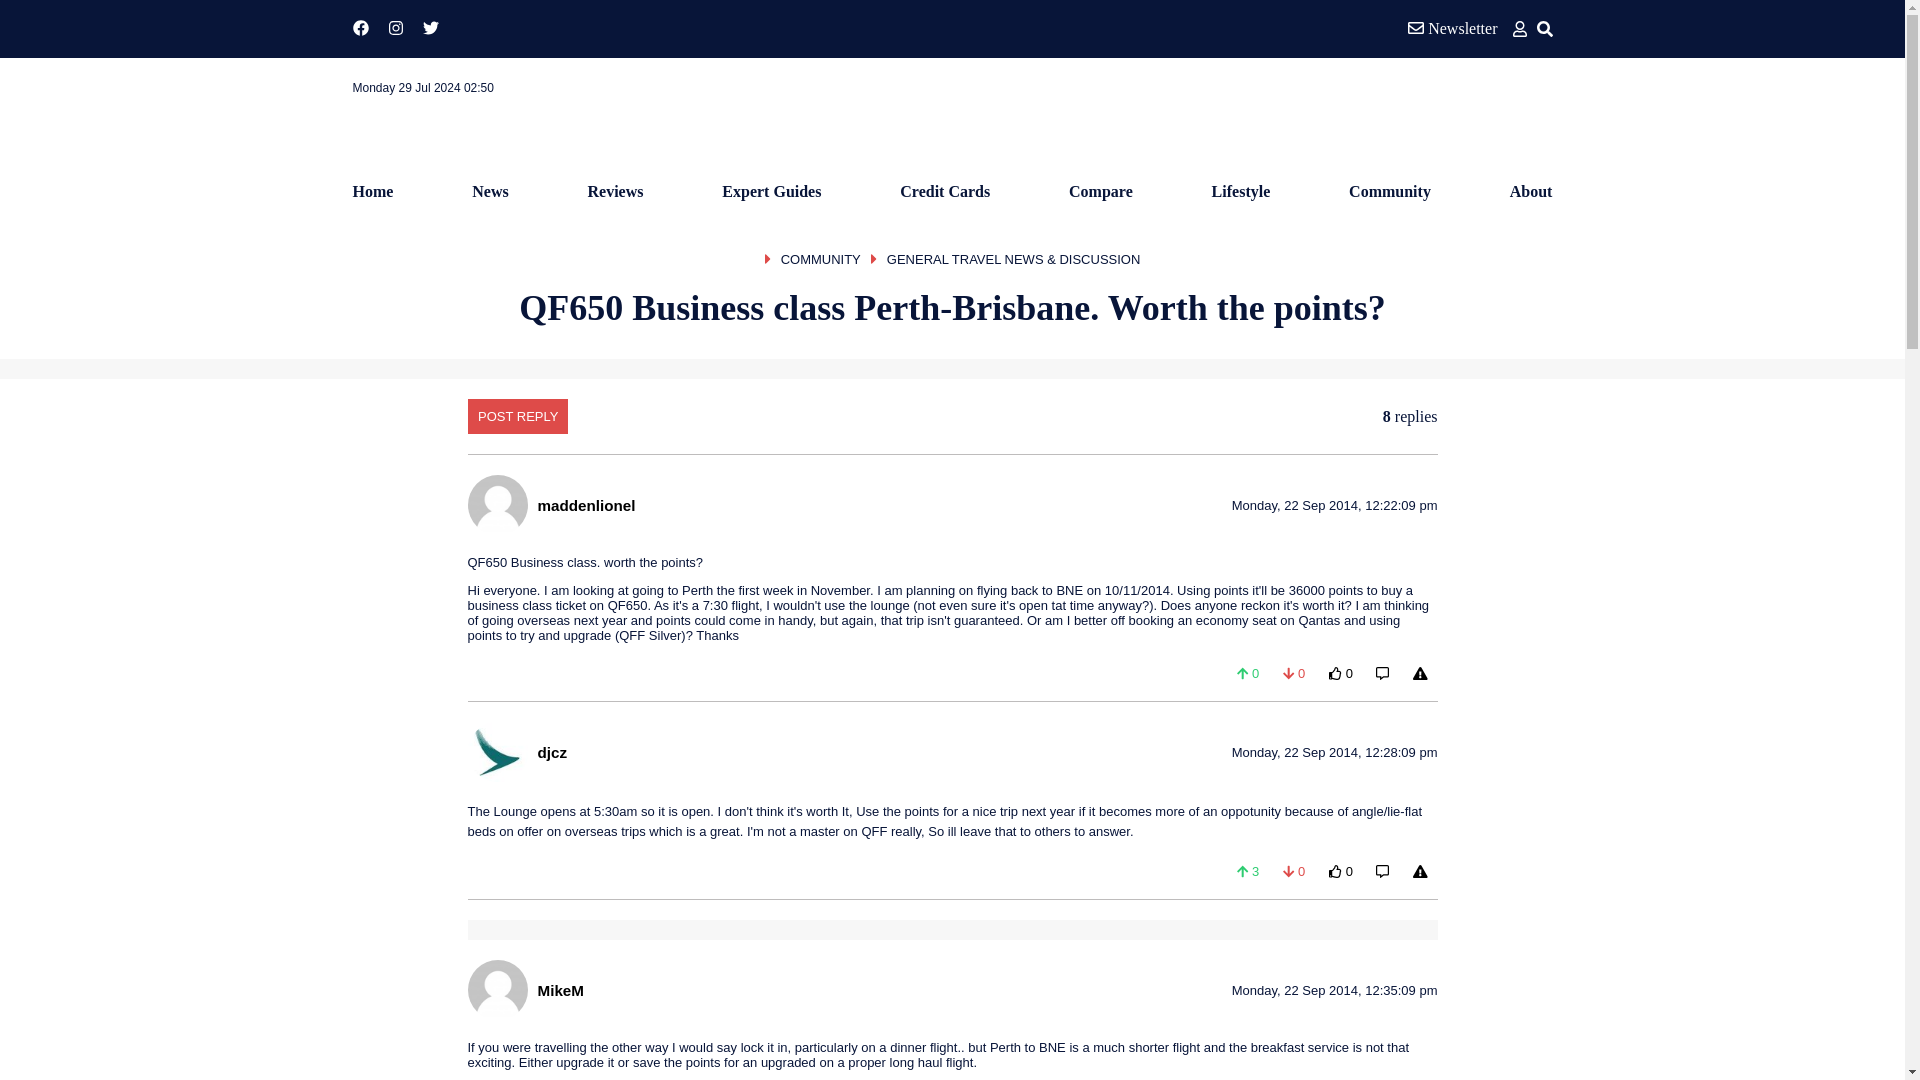  I want to click on Reply with Quote, so click(1382, 673).